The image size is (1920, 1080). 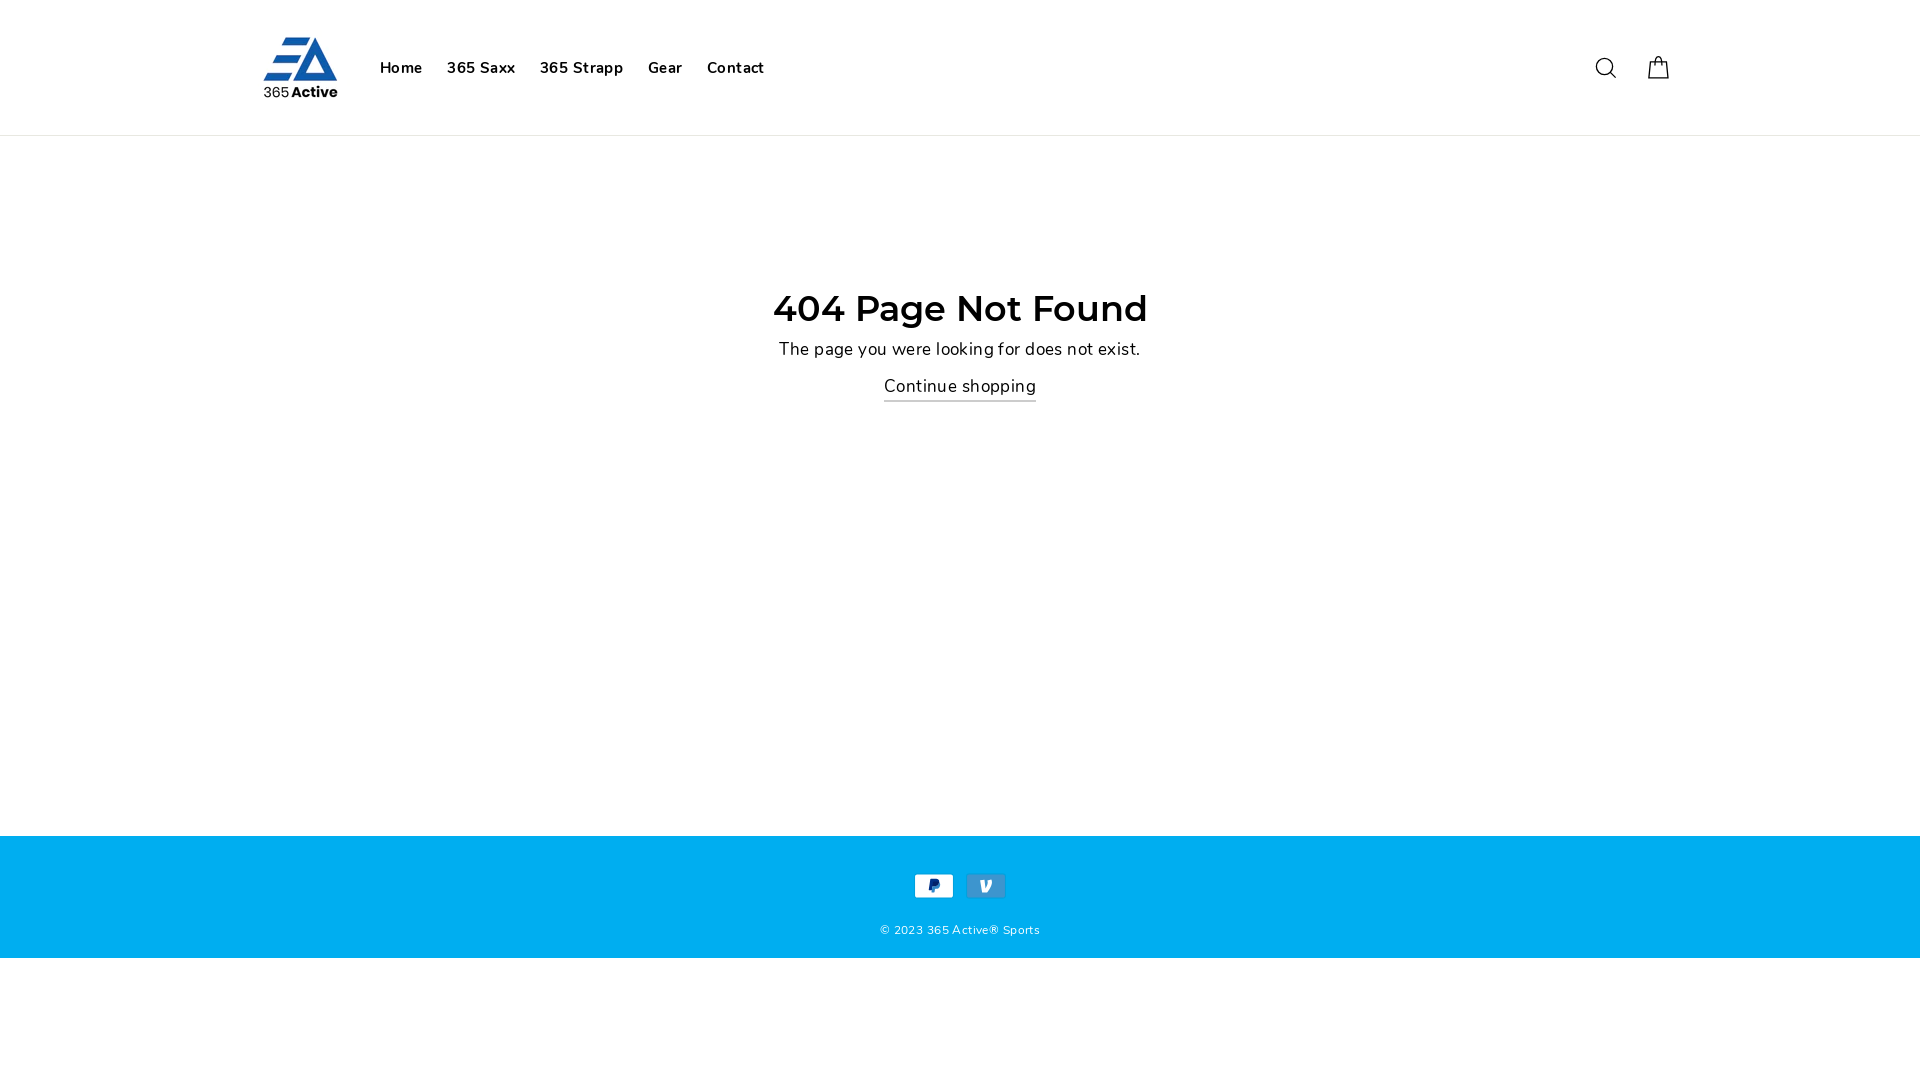 What do you see at coordinates (1658, 68) in the screenshot?
I see `Cart` at bounding box center [1658, 68].